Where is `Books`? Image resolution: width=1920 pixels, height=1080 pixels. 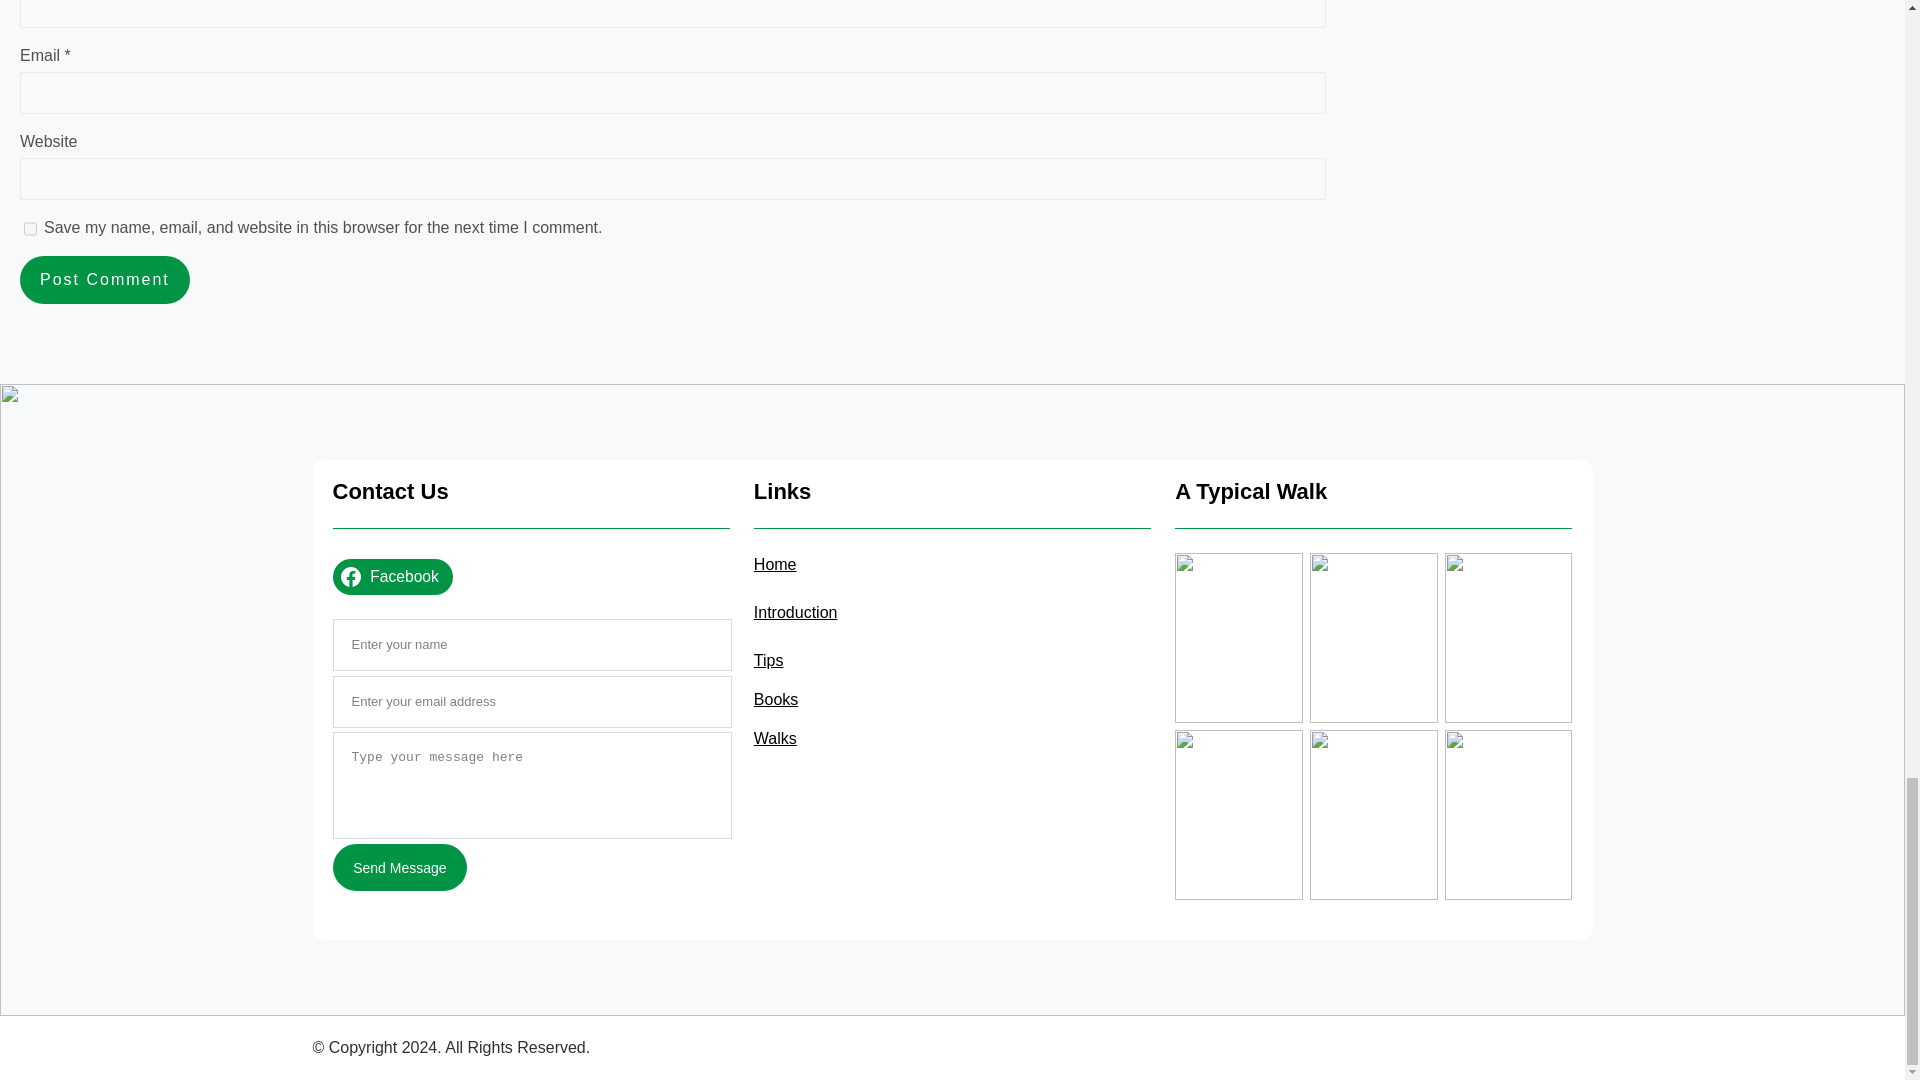
Books is located at coordinates (776, 700).